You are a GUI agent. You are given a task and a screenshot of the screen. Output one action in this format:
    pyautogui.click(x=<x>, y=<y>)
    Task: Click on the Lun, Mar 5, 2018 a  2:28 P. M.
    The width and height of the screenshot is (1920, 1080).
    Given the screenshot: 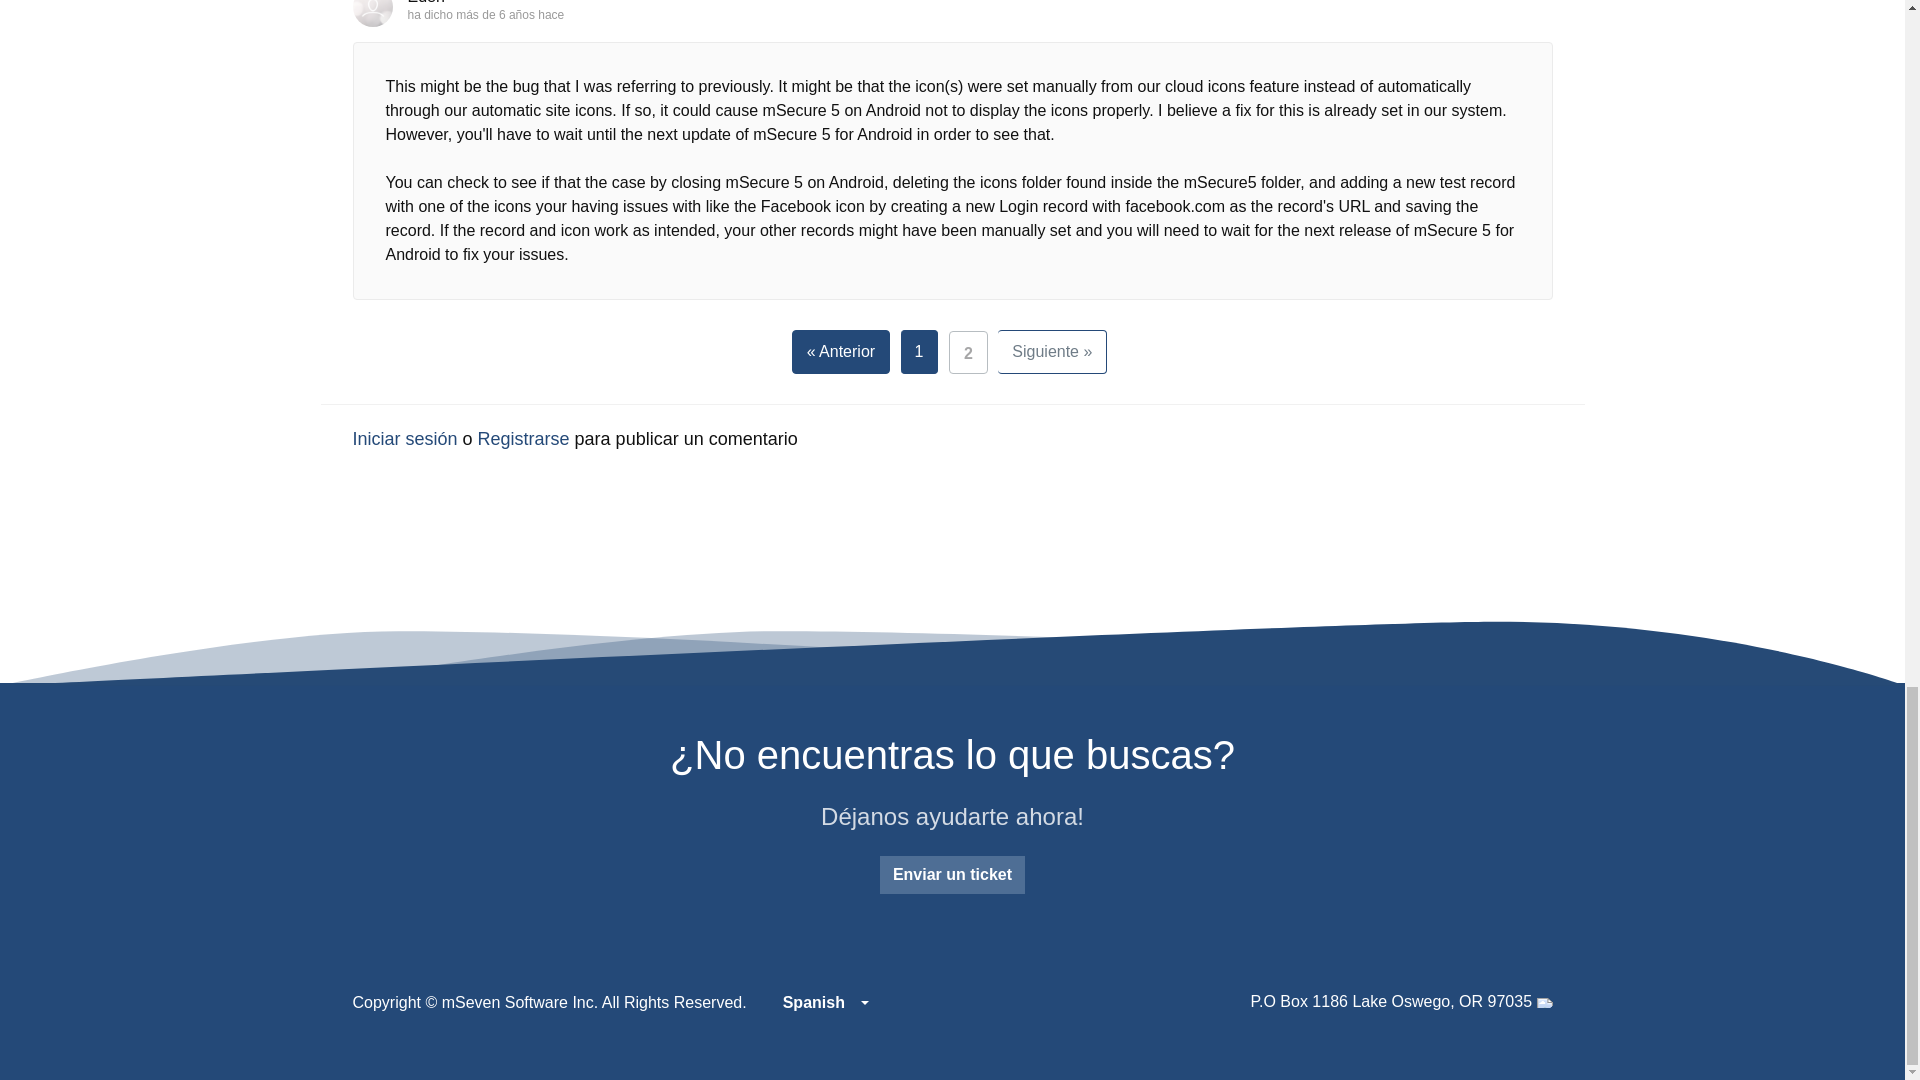 What is the action you would take?
    pyautogui.click(x=510, y=14)
    